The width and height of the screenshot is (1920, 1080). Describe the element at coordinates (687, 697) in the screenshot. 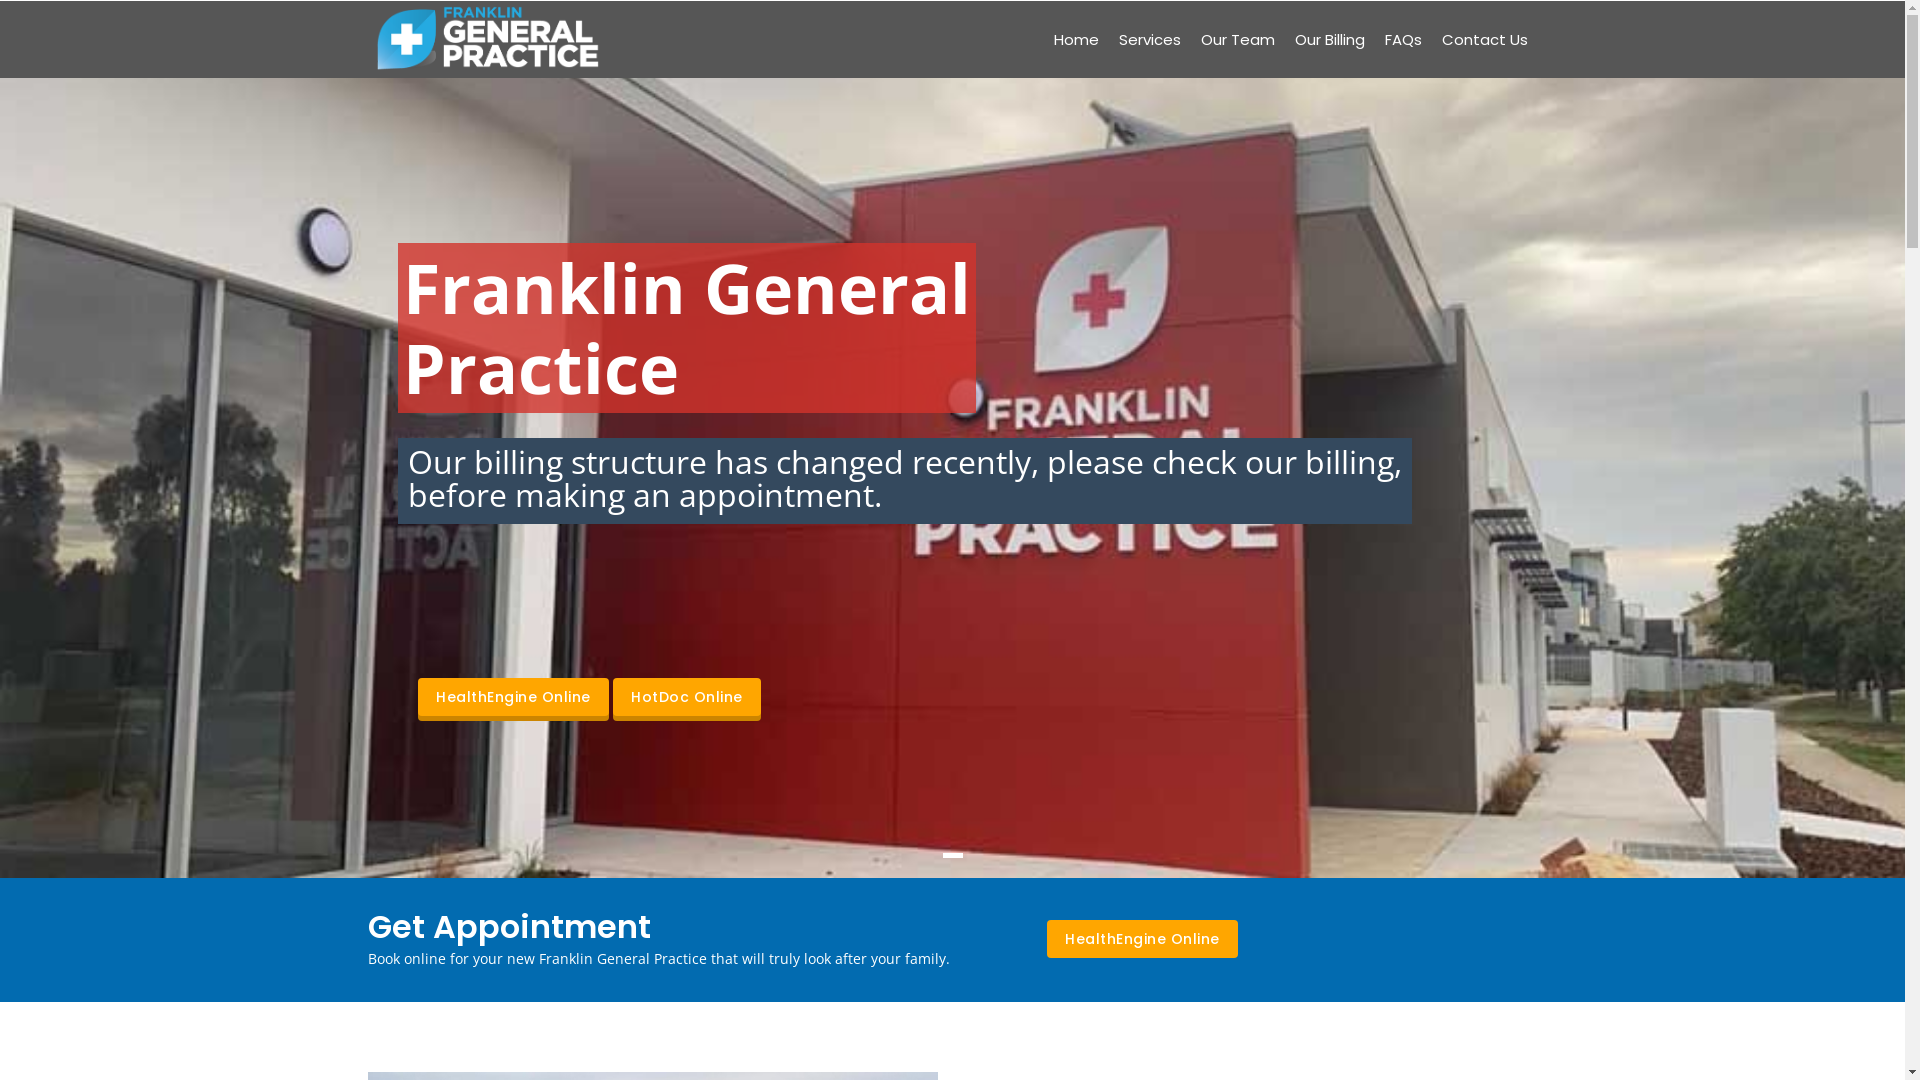

I see `HotDoc Online` at that location.